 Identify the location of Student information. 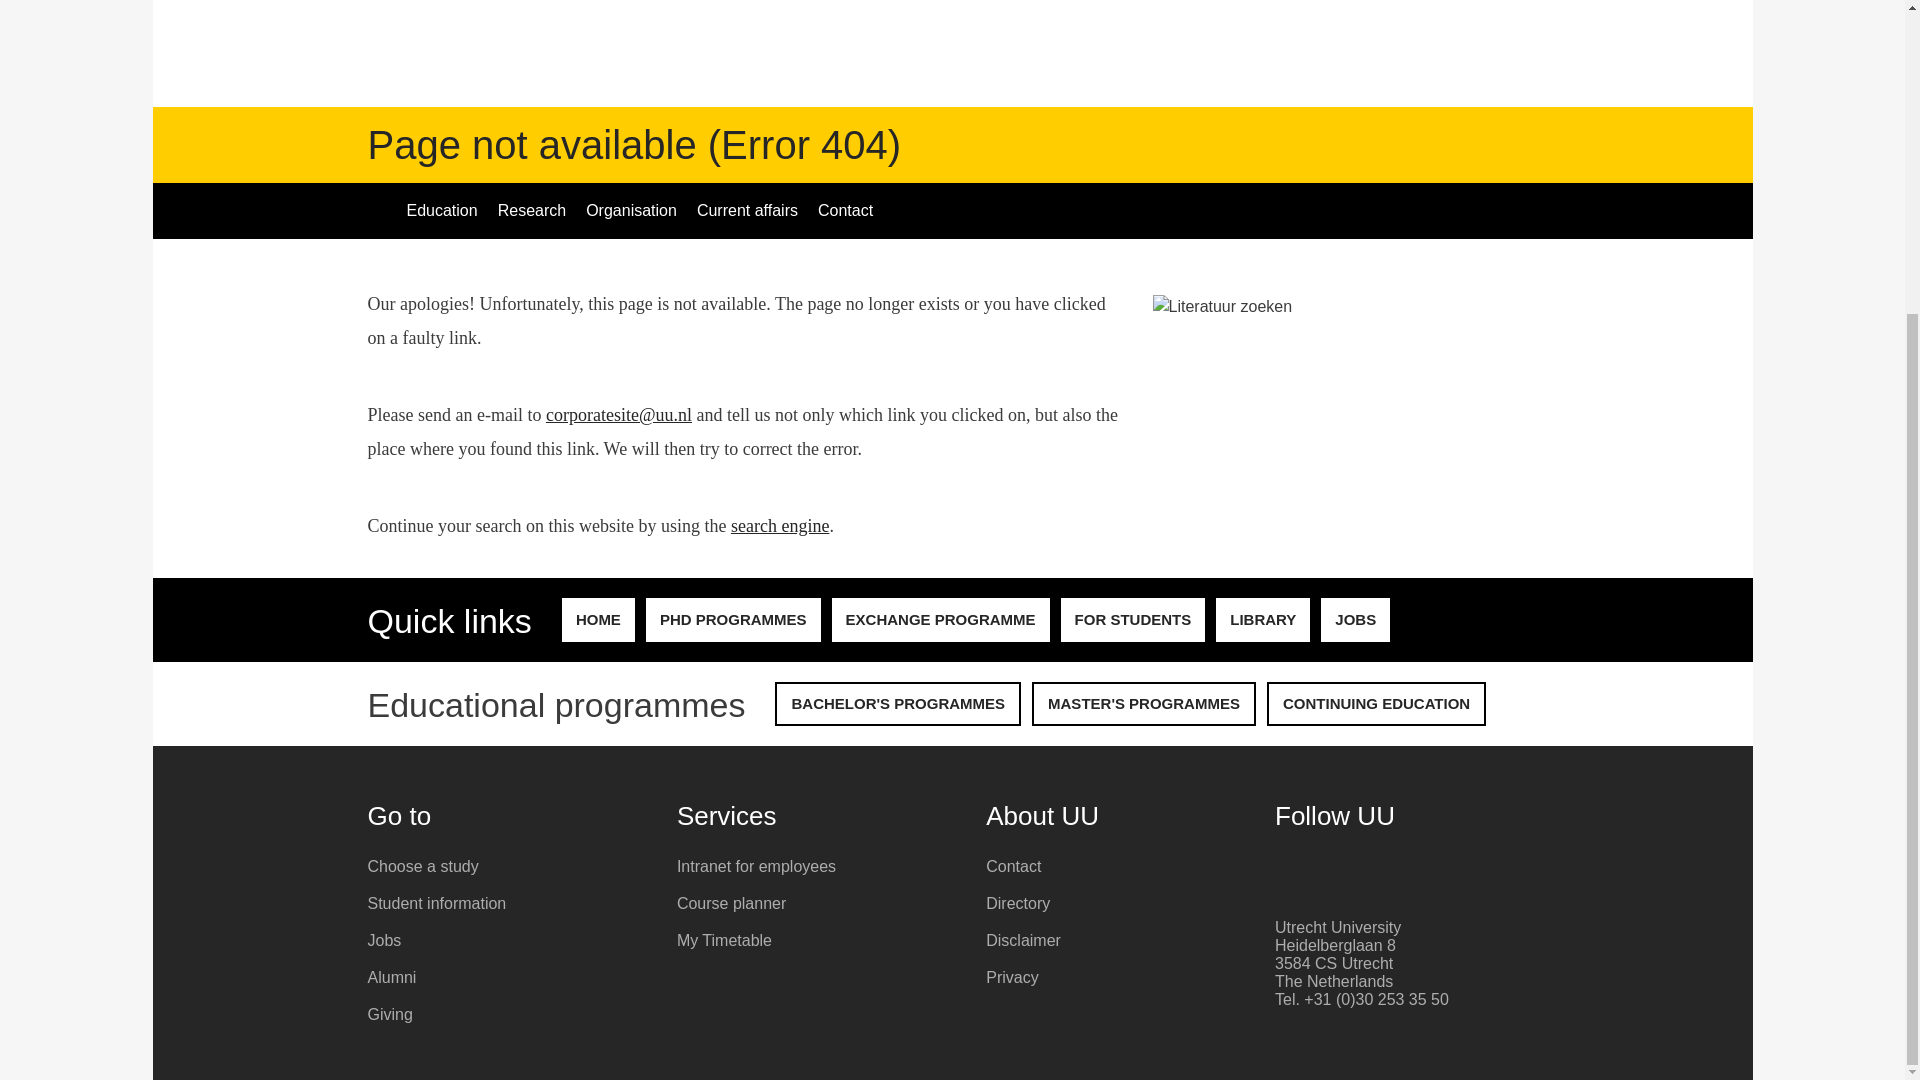
(508, 904).